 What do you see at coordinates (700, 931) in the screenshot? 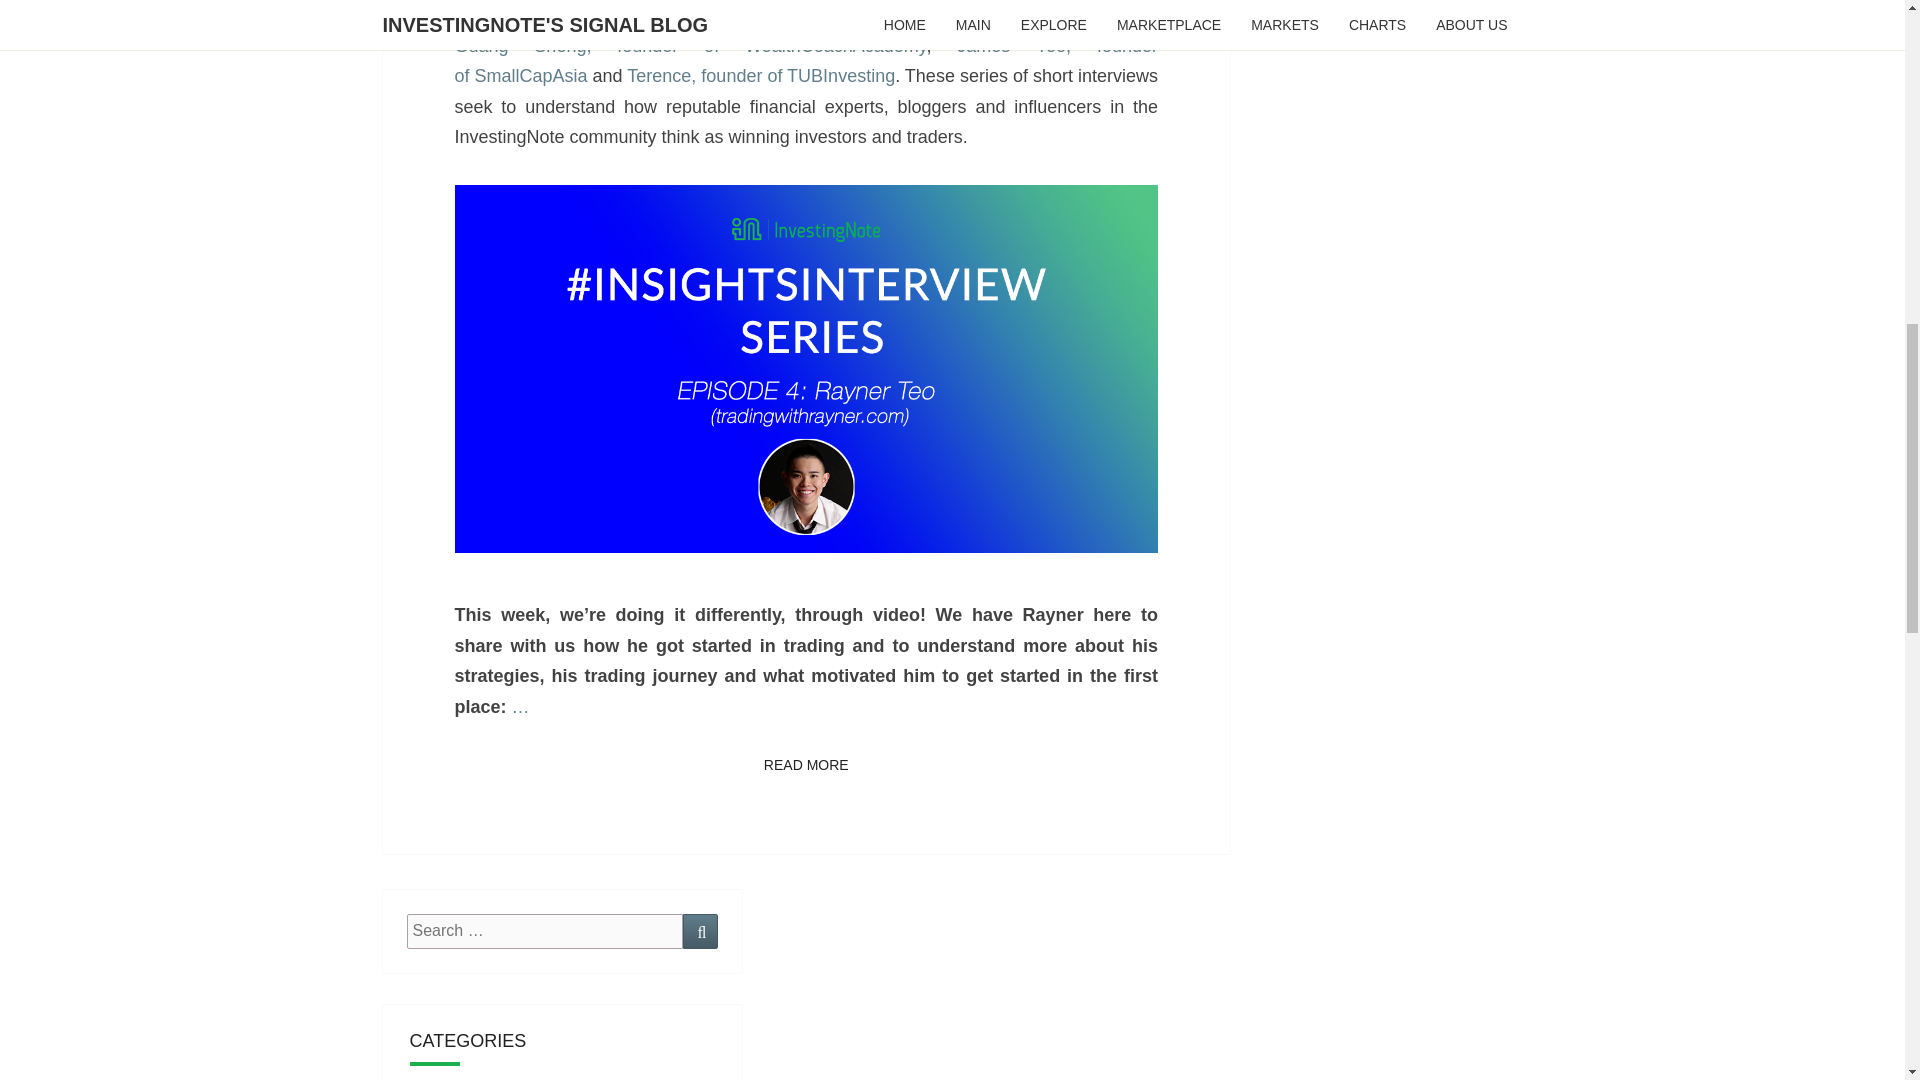
I see `Search` at bounding box center [700, 931].